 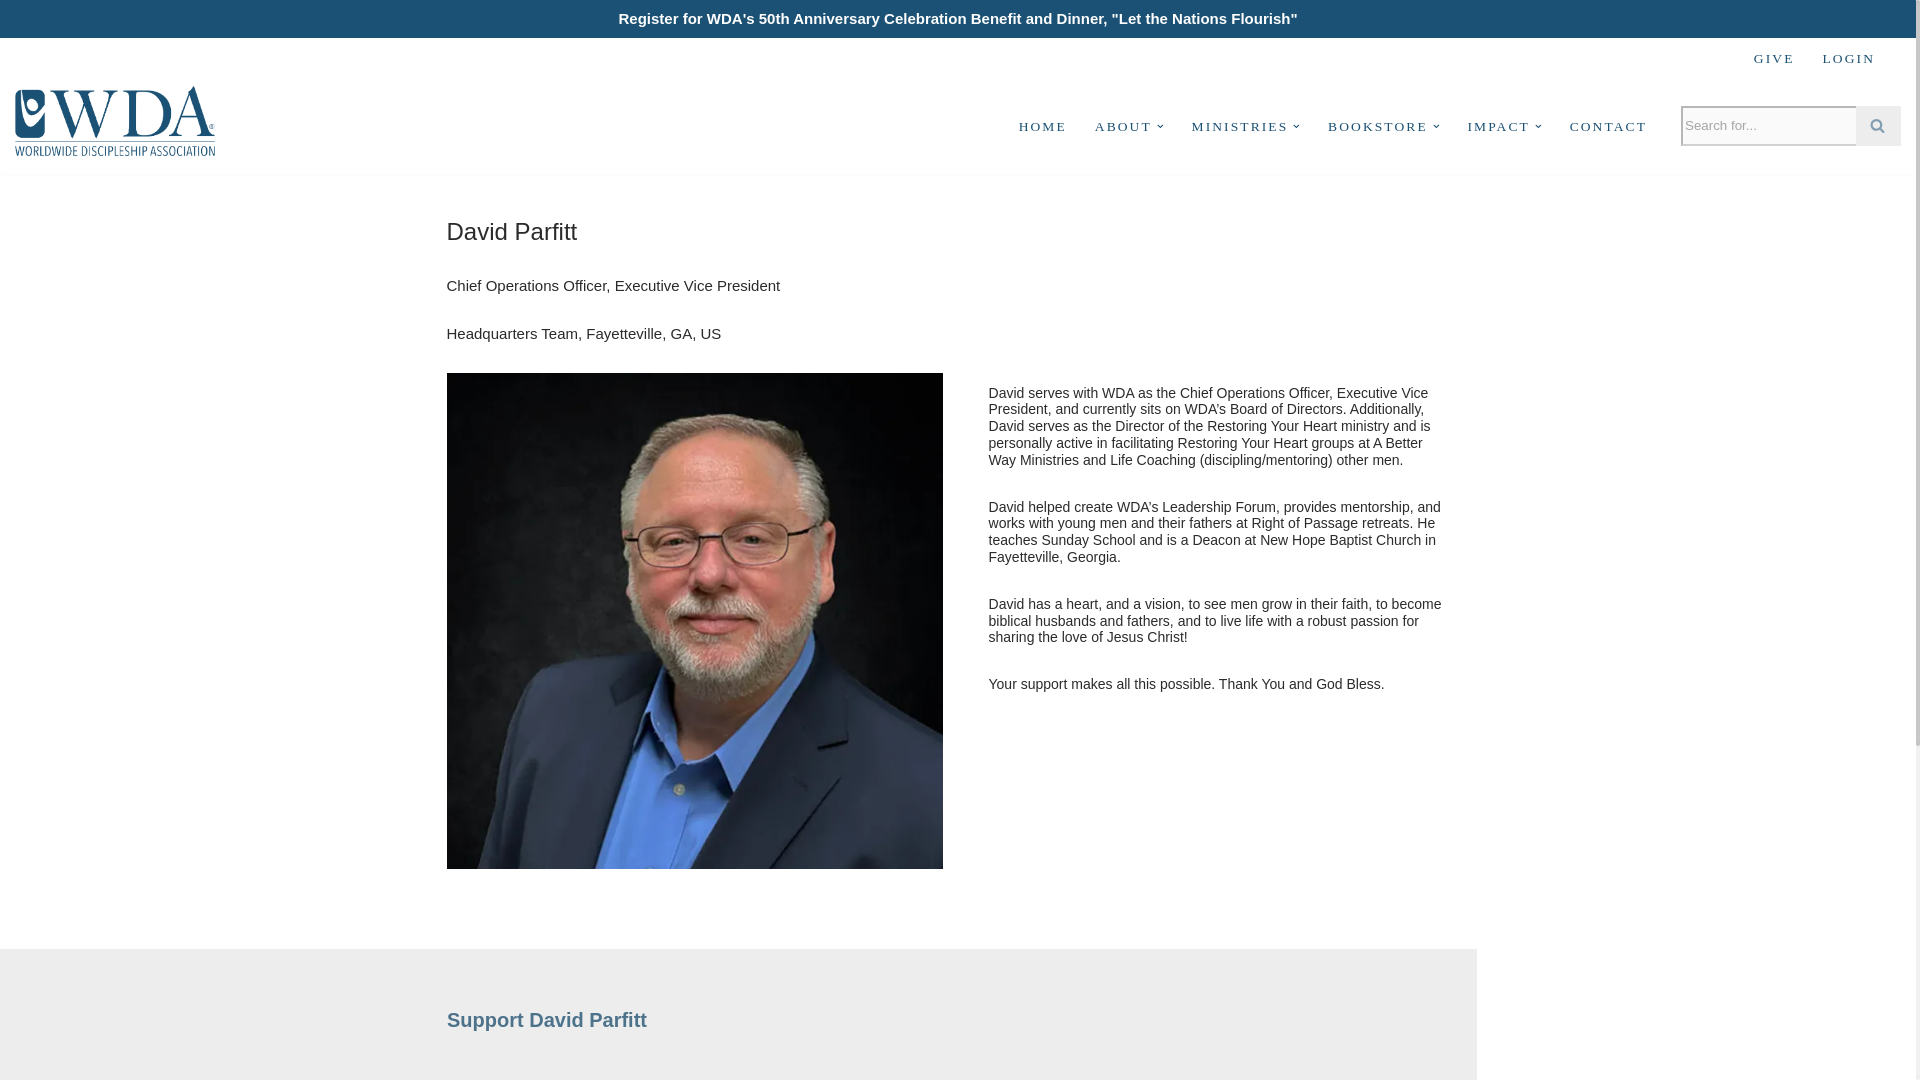 What do you see at coordinates (1123, 126) in the screenshot?
I see `ABOUT` at bounding box center [1123, 126].